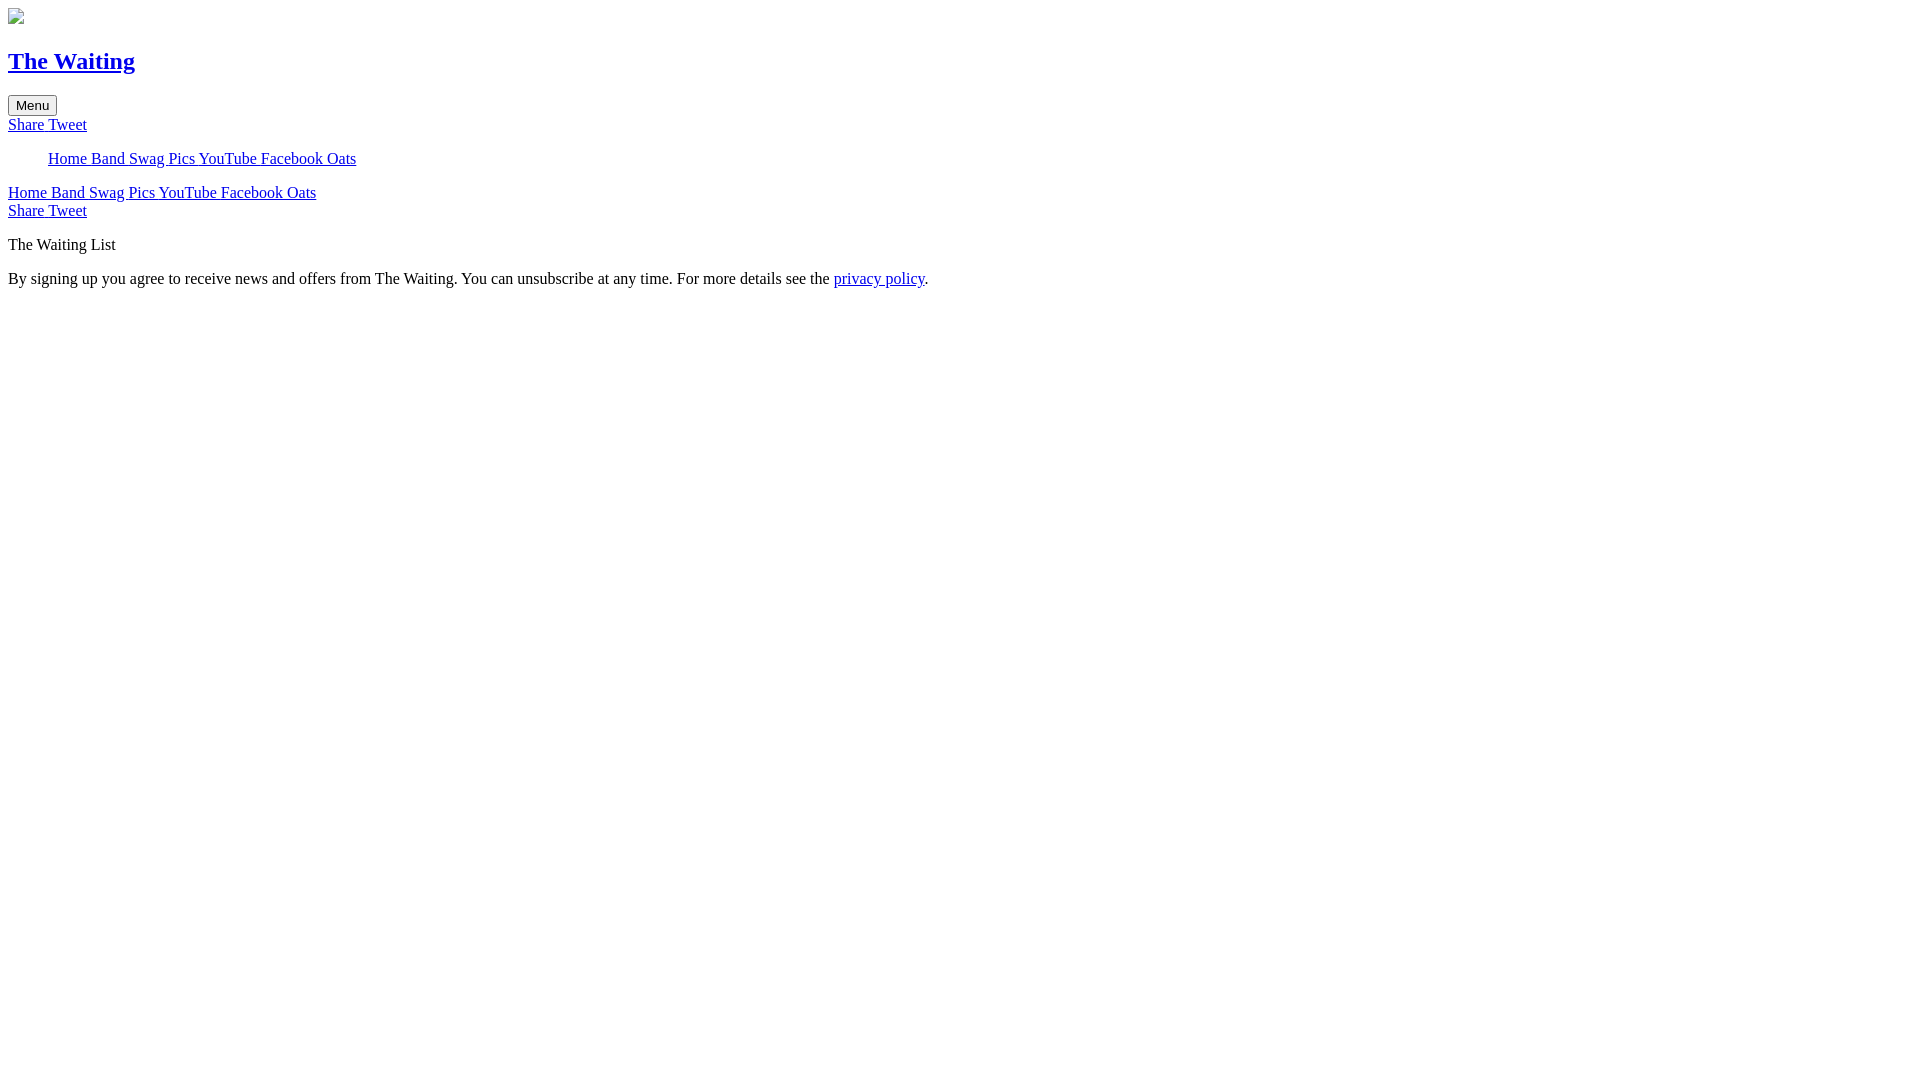 Image resolution: width=1920 pixels, height=1080 pixels. I want to click on Share, so click(28, 124).